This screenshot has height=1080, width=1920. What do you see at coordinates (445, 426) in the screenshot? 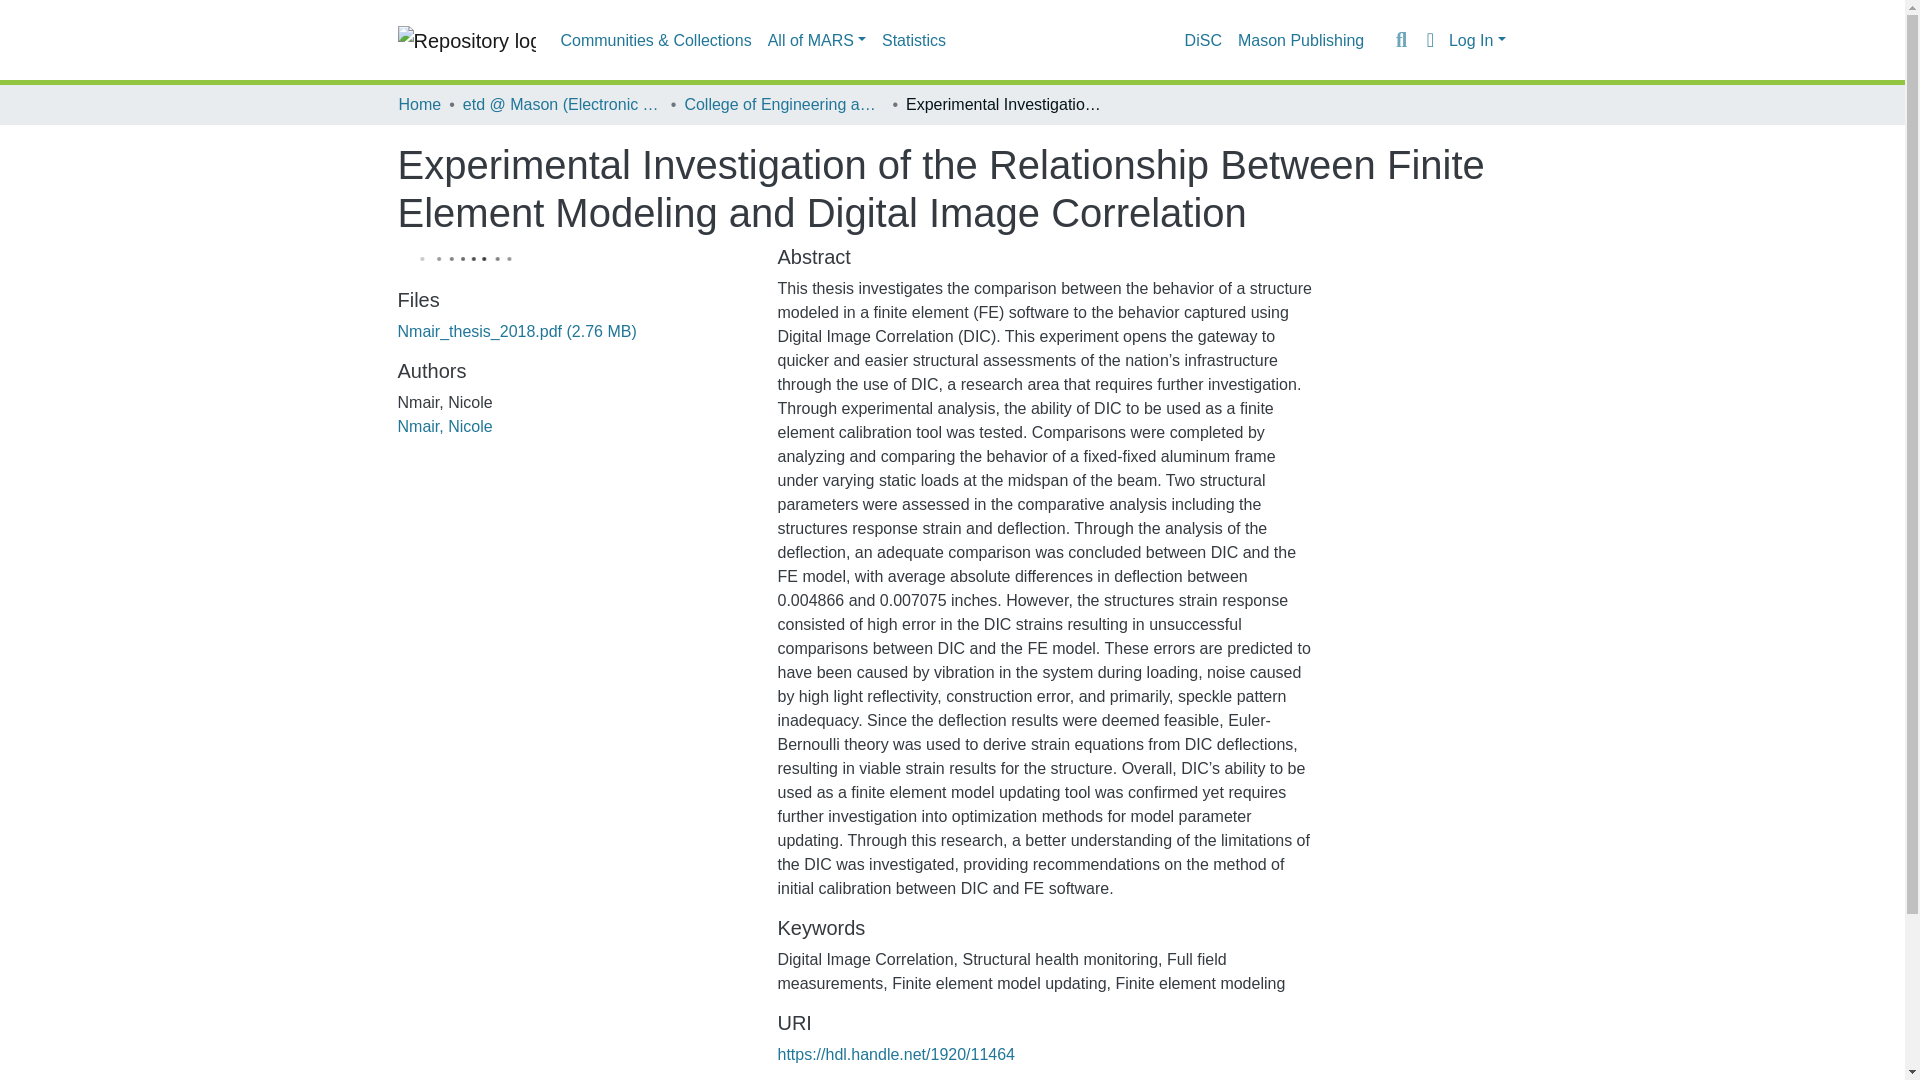
I see `Nmair, Nicole` at bounding box center [445, 426].